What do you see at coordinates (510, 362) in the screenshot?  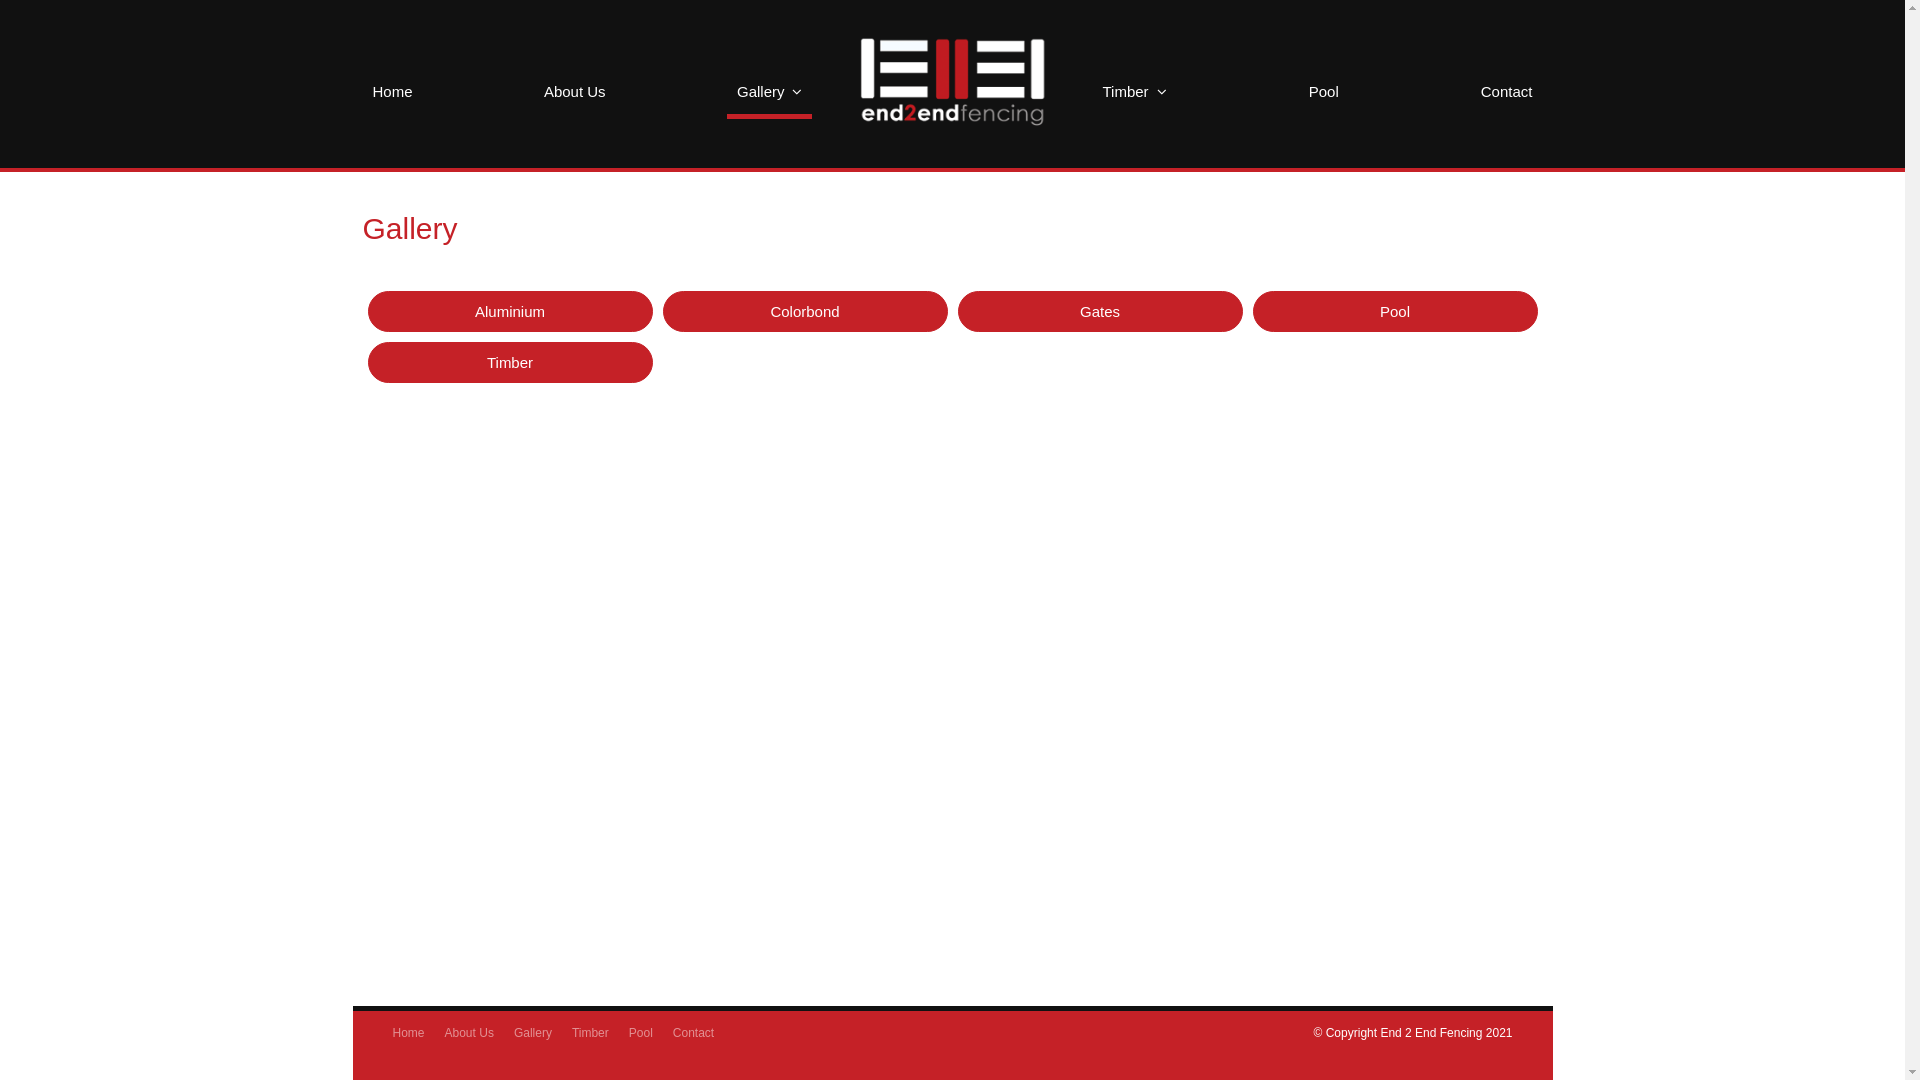 I see `Timber` at bounding box center [510, 362].